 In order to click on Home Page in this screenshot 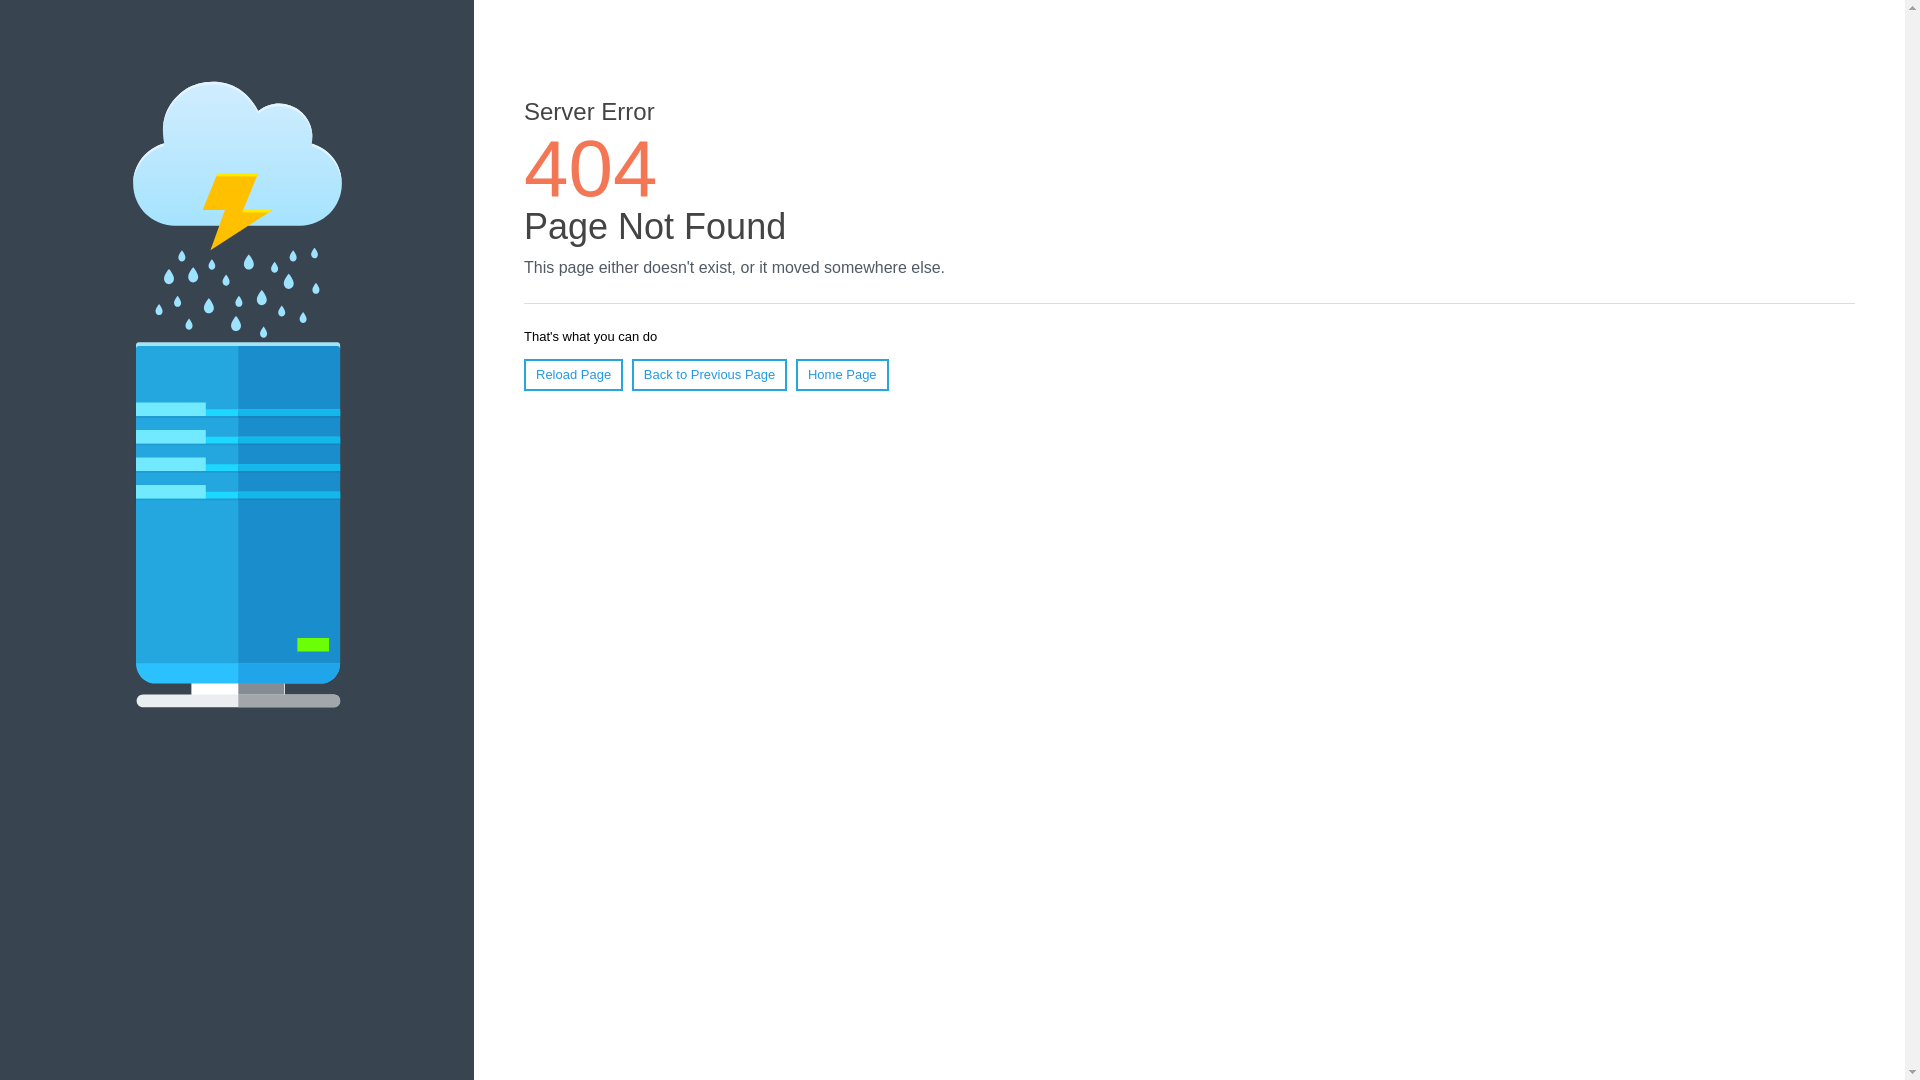, I will do `click(842, 375)`.